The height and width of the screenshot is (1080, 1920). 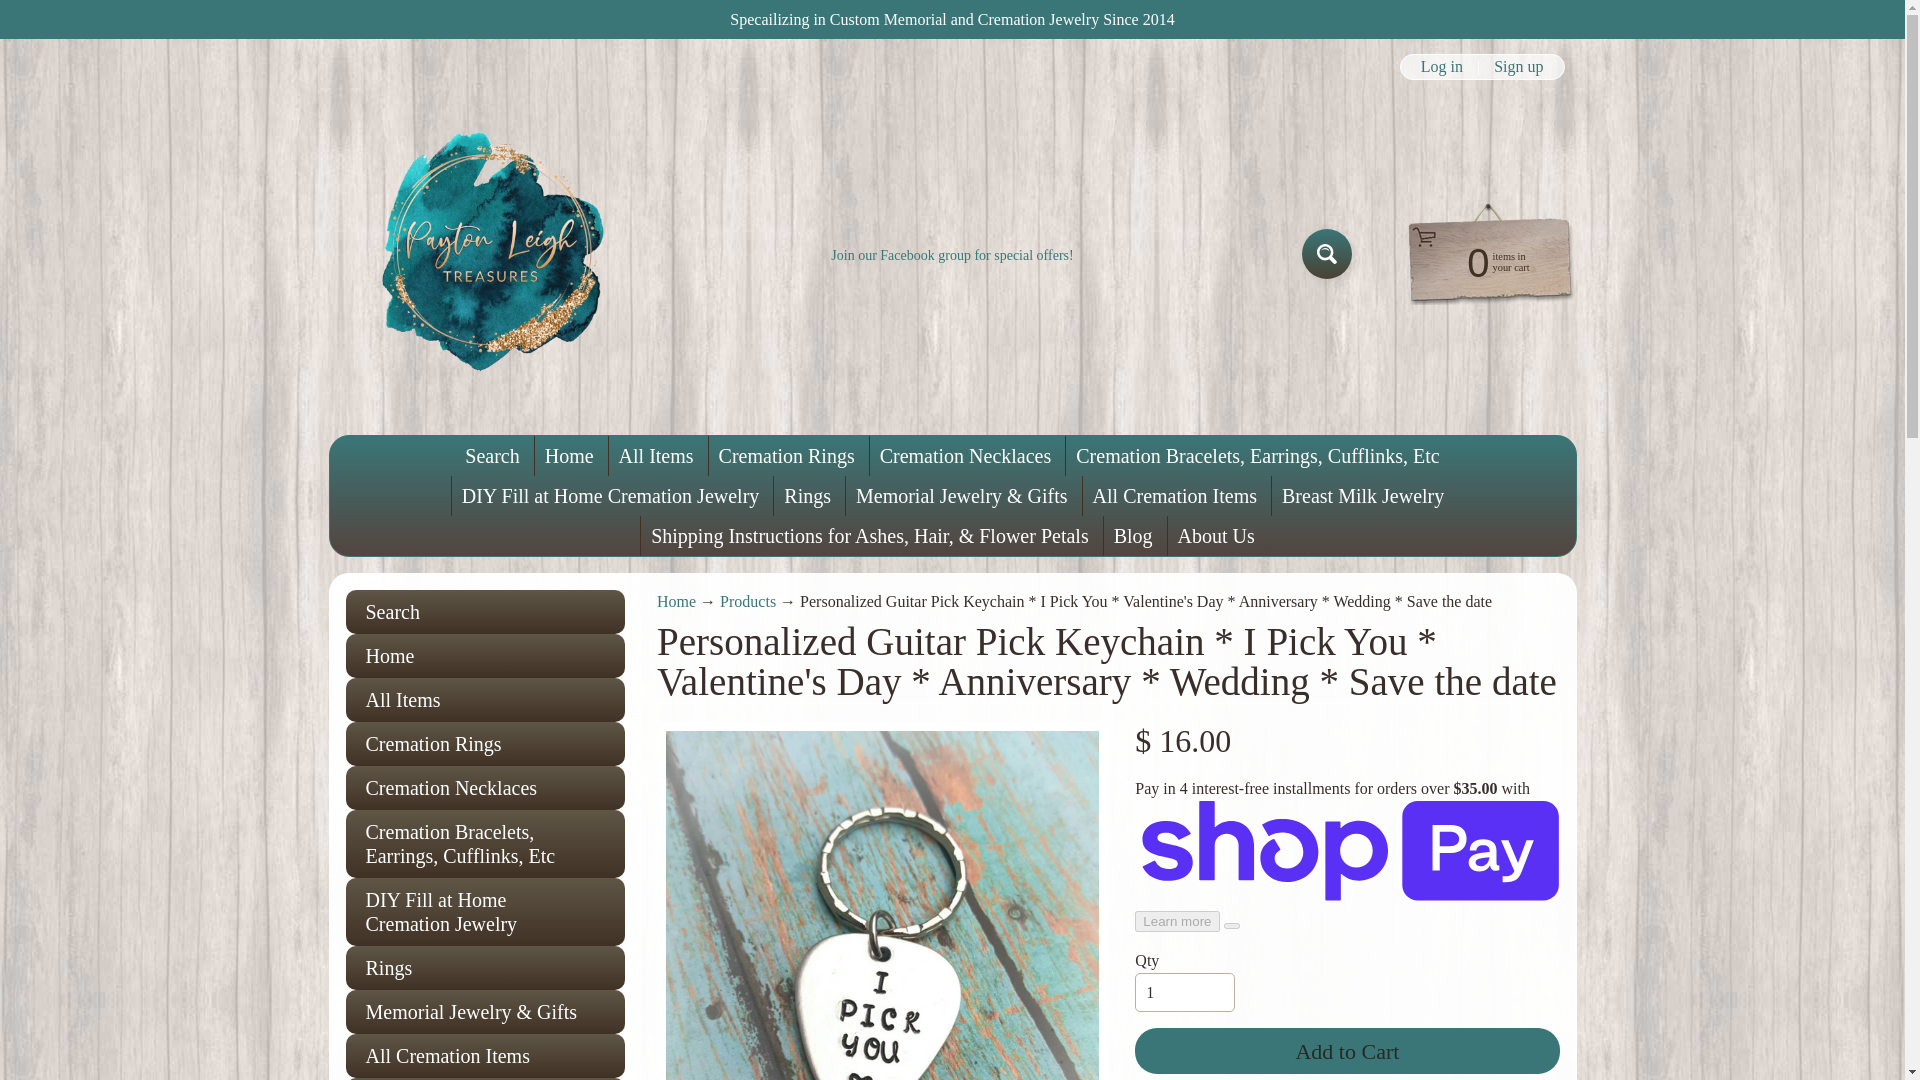 I want to click on Pin on Pinterest, so click(x=1344, y=1069).